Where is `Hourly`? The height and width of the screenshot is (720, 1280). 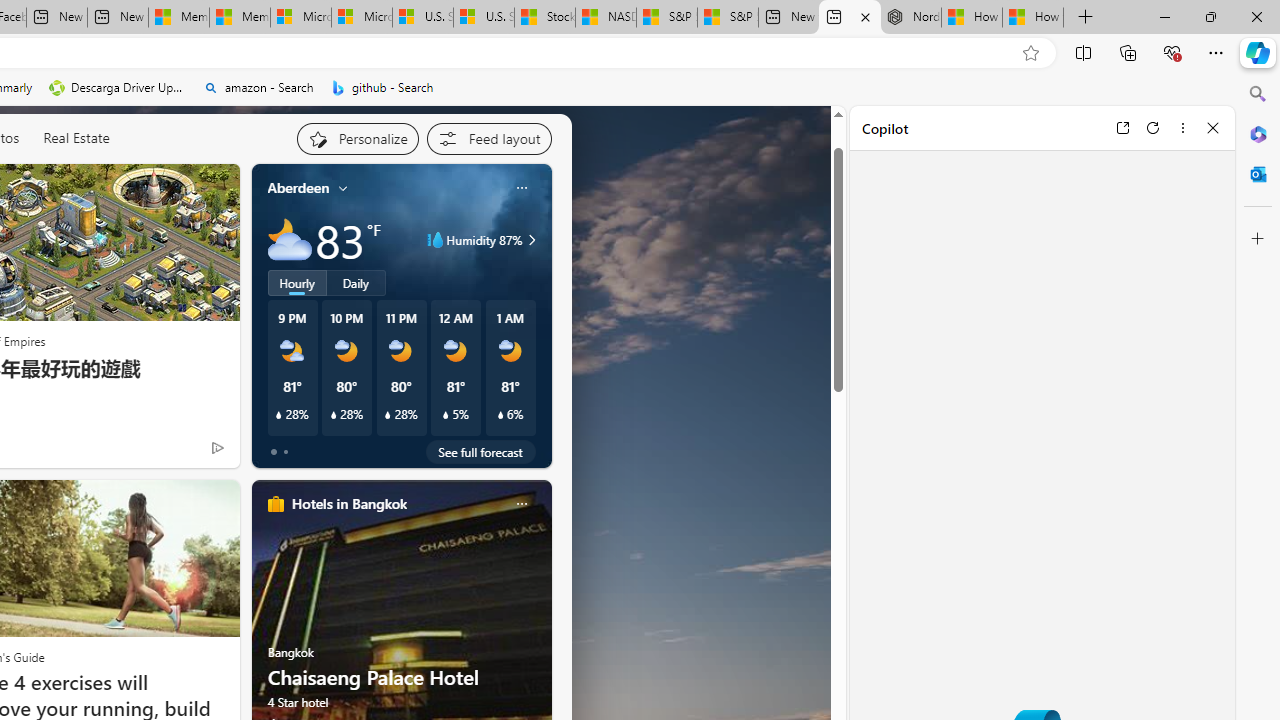
Hourly is located at coordinates (296, 282).